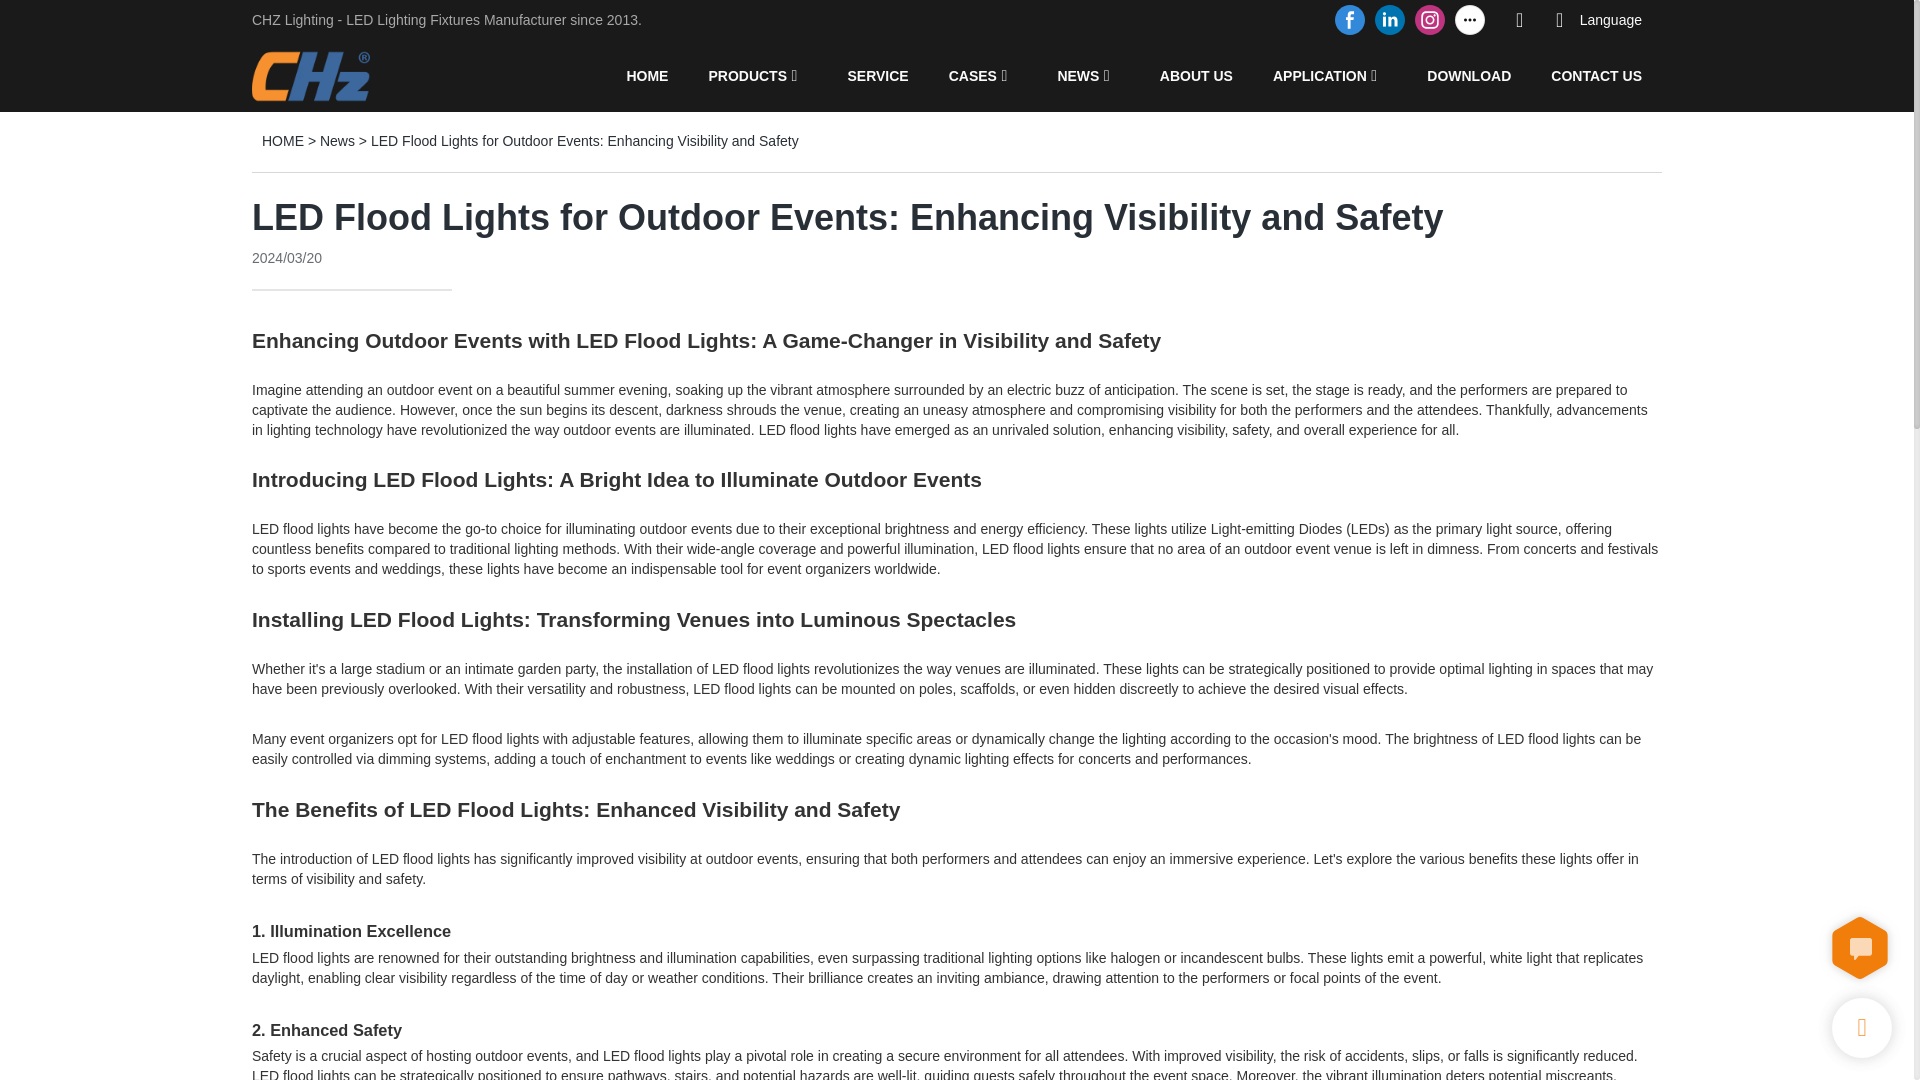 Image resolution: width=1920 pixels, height=1080 pixels. What do you see at coordinates (748, 75) in the screenshot?
I see `PRODUCTS` at bounding box center [748, 75].